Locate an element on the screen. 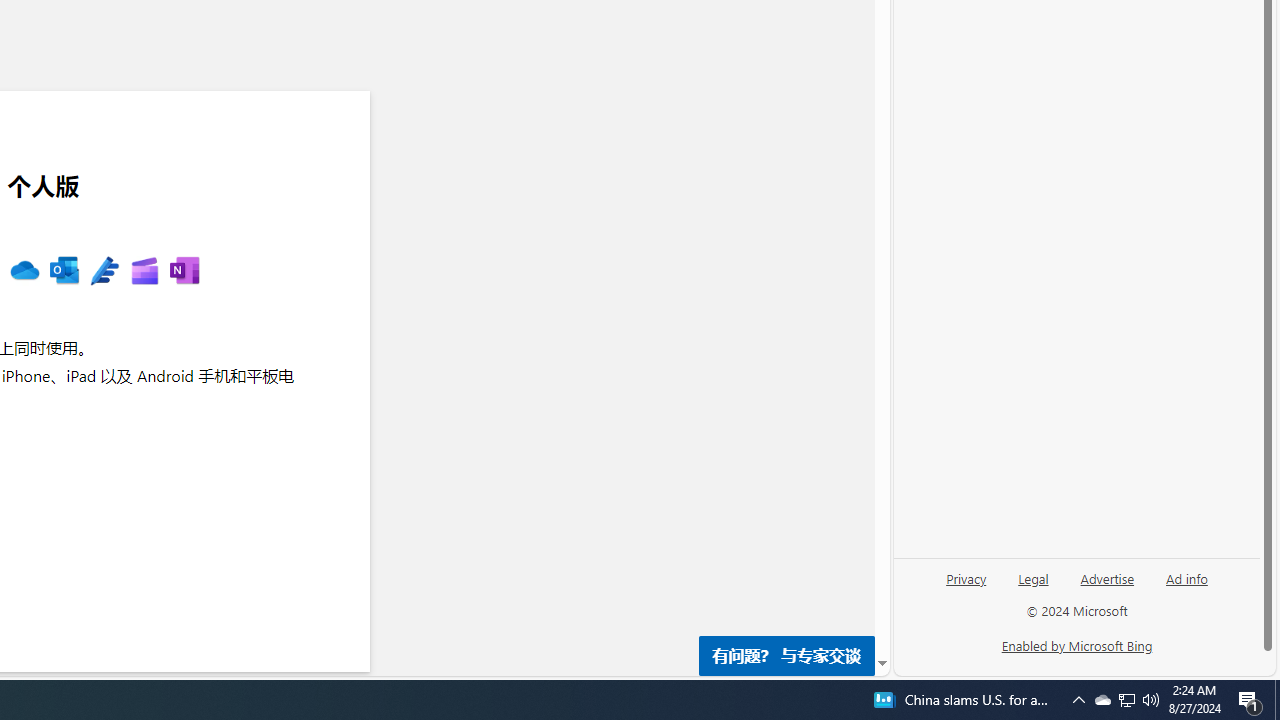 The image size is (1280, 720). MS OneDrive is located at coordinates (24, 272).